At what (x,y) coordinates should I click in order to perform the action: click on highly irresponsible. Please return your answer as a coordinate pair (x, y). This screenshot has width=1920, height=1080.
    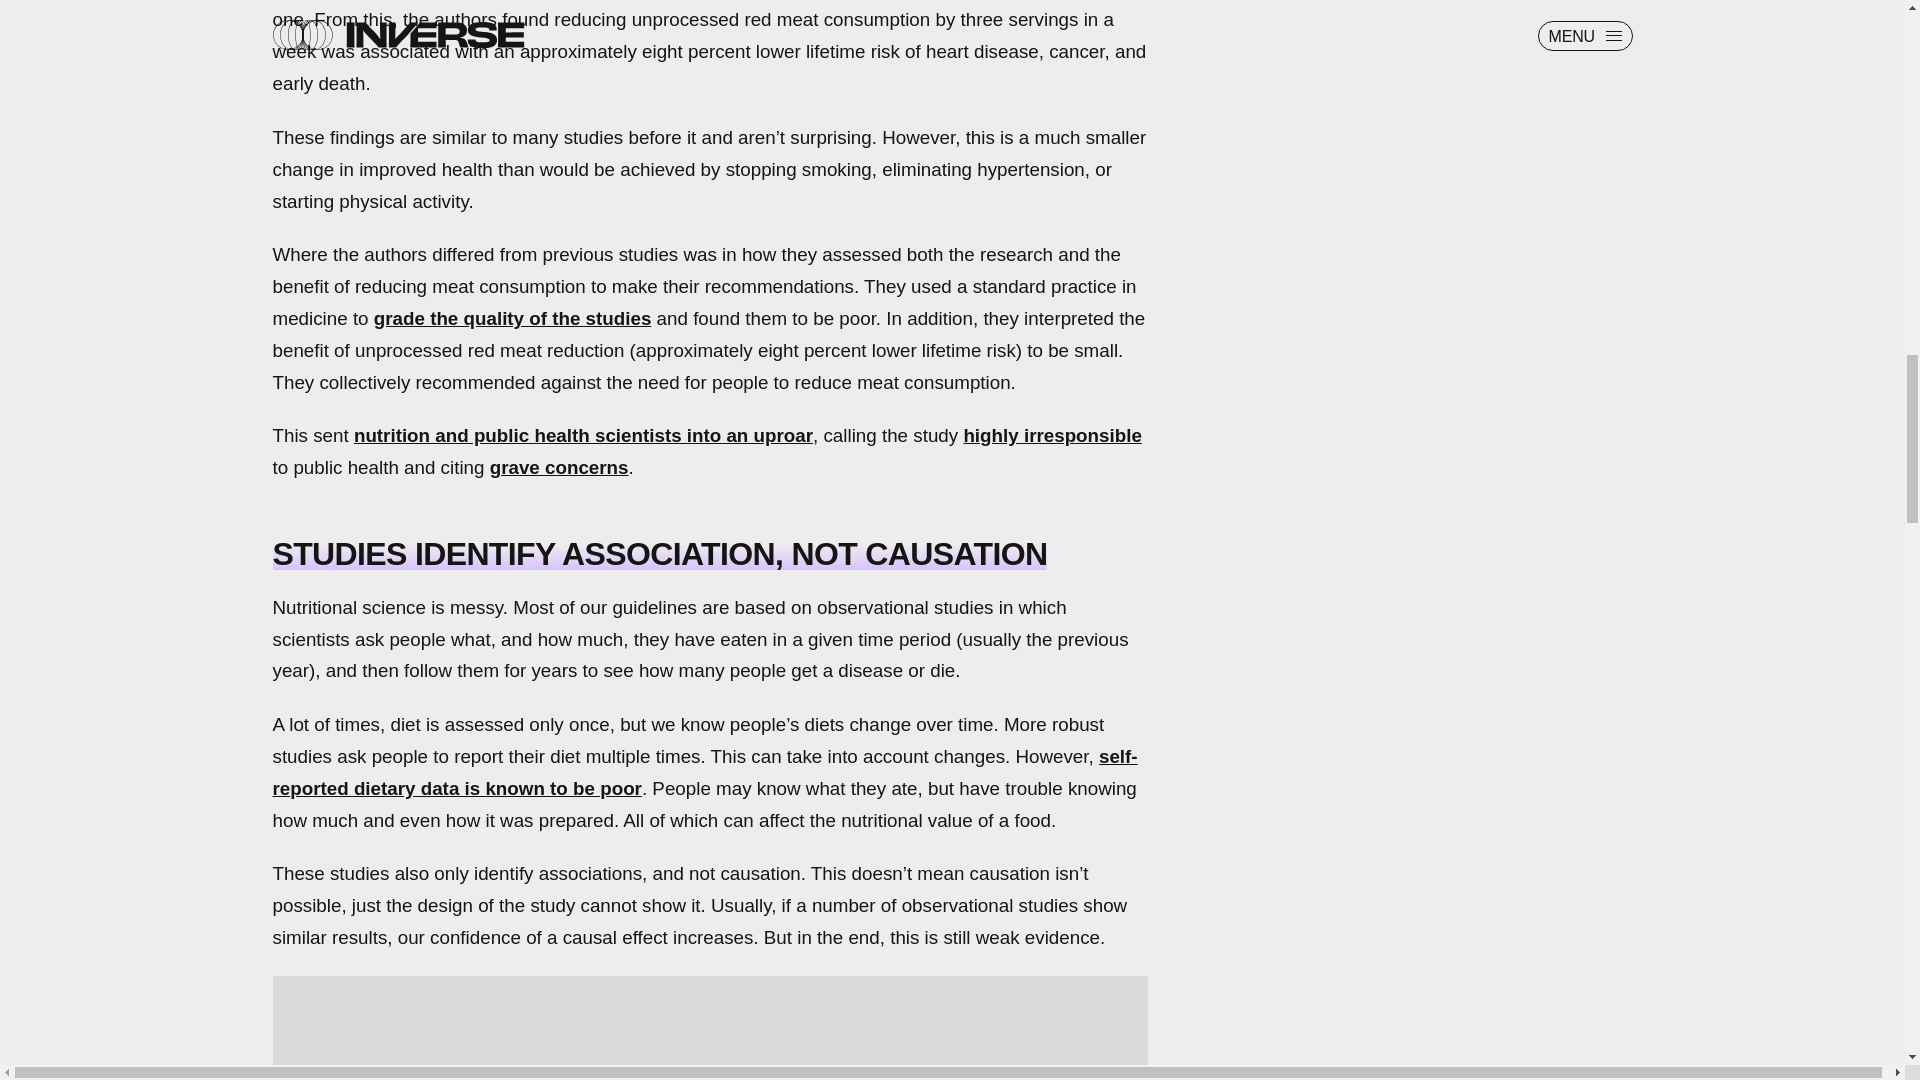
    Looking at the image, I should click on (1052, 436).